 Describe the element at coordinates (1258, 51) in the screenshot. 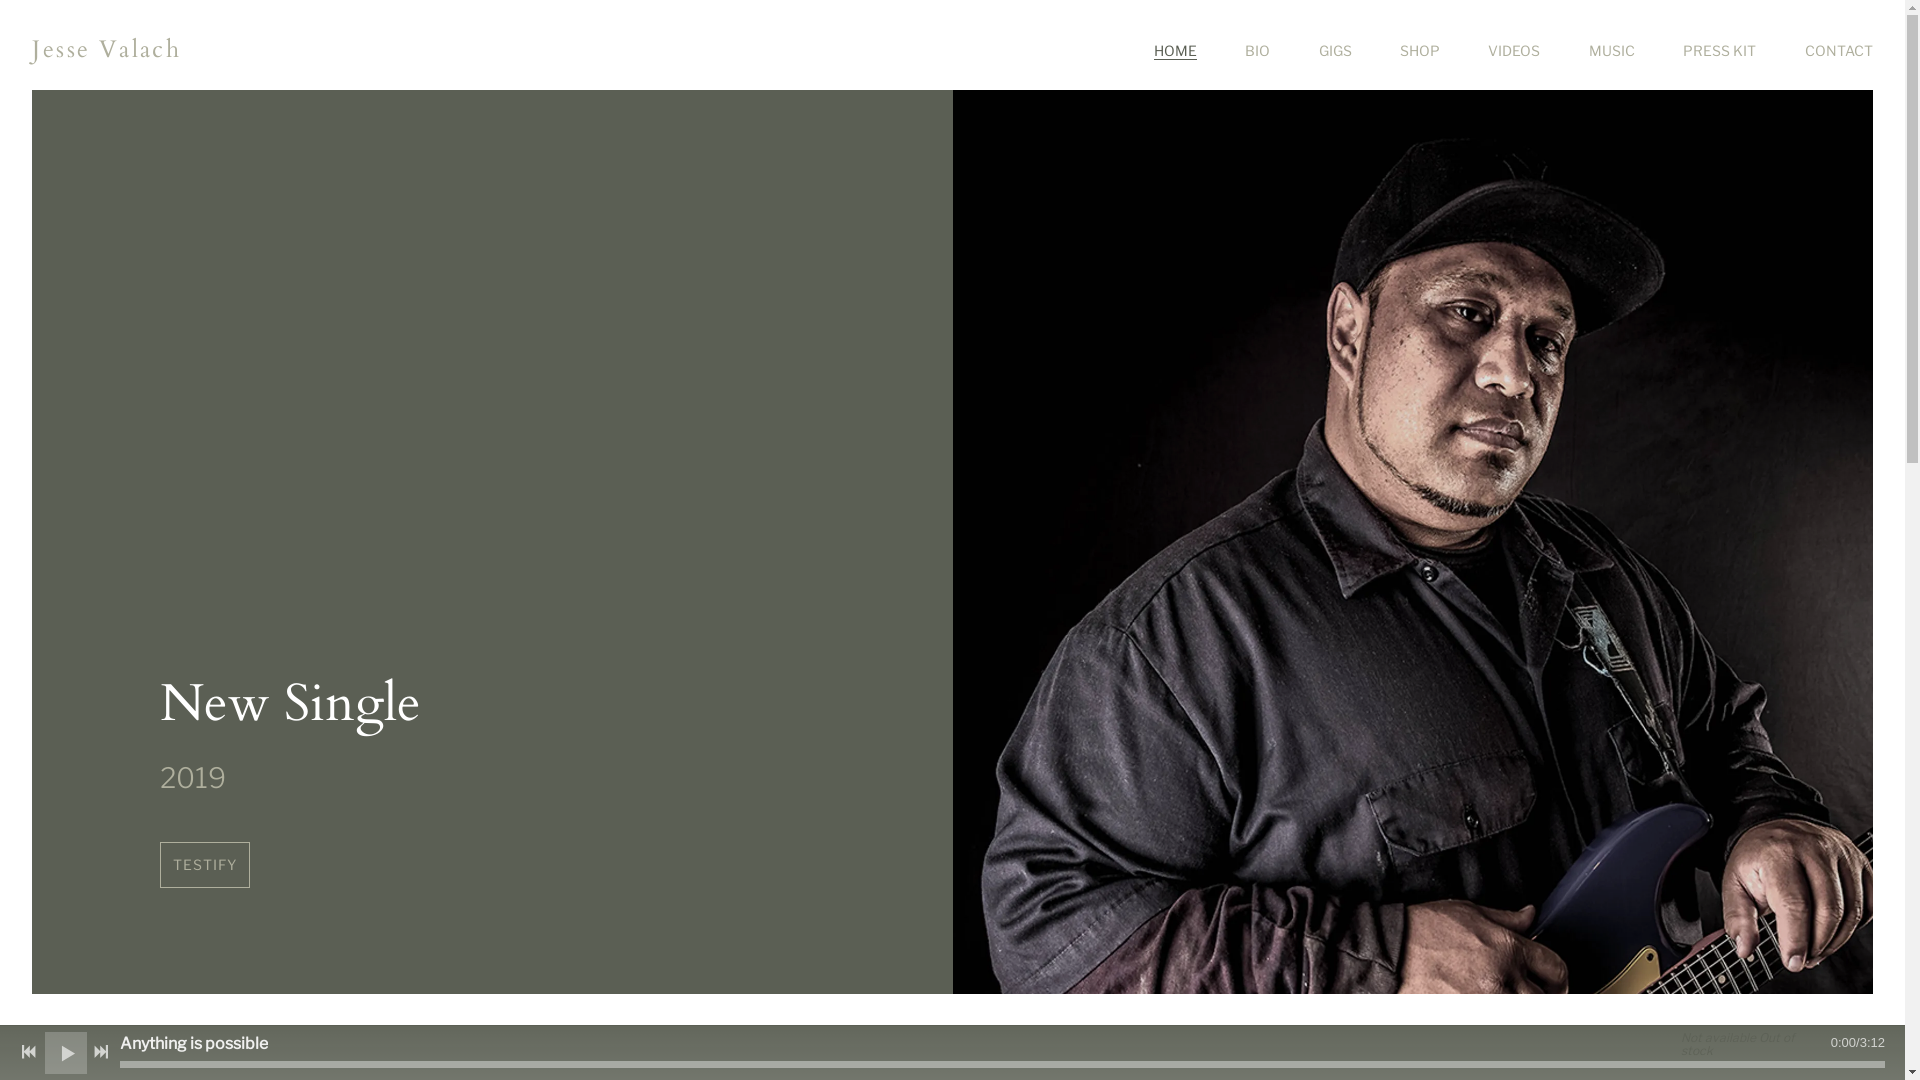

I see `BIO` at that location.